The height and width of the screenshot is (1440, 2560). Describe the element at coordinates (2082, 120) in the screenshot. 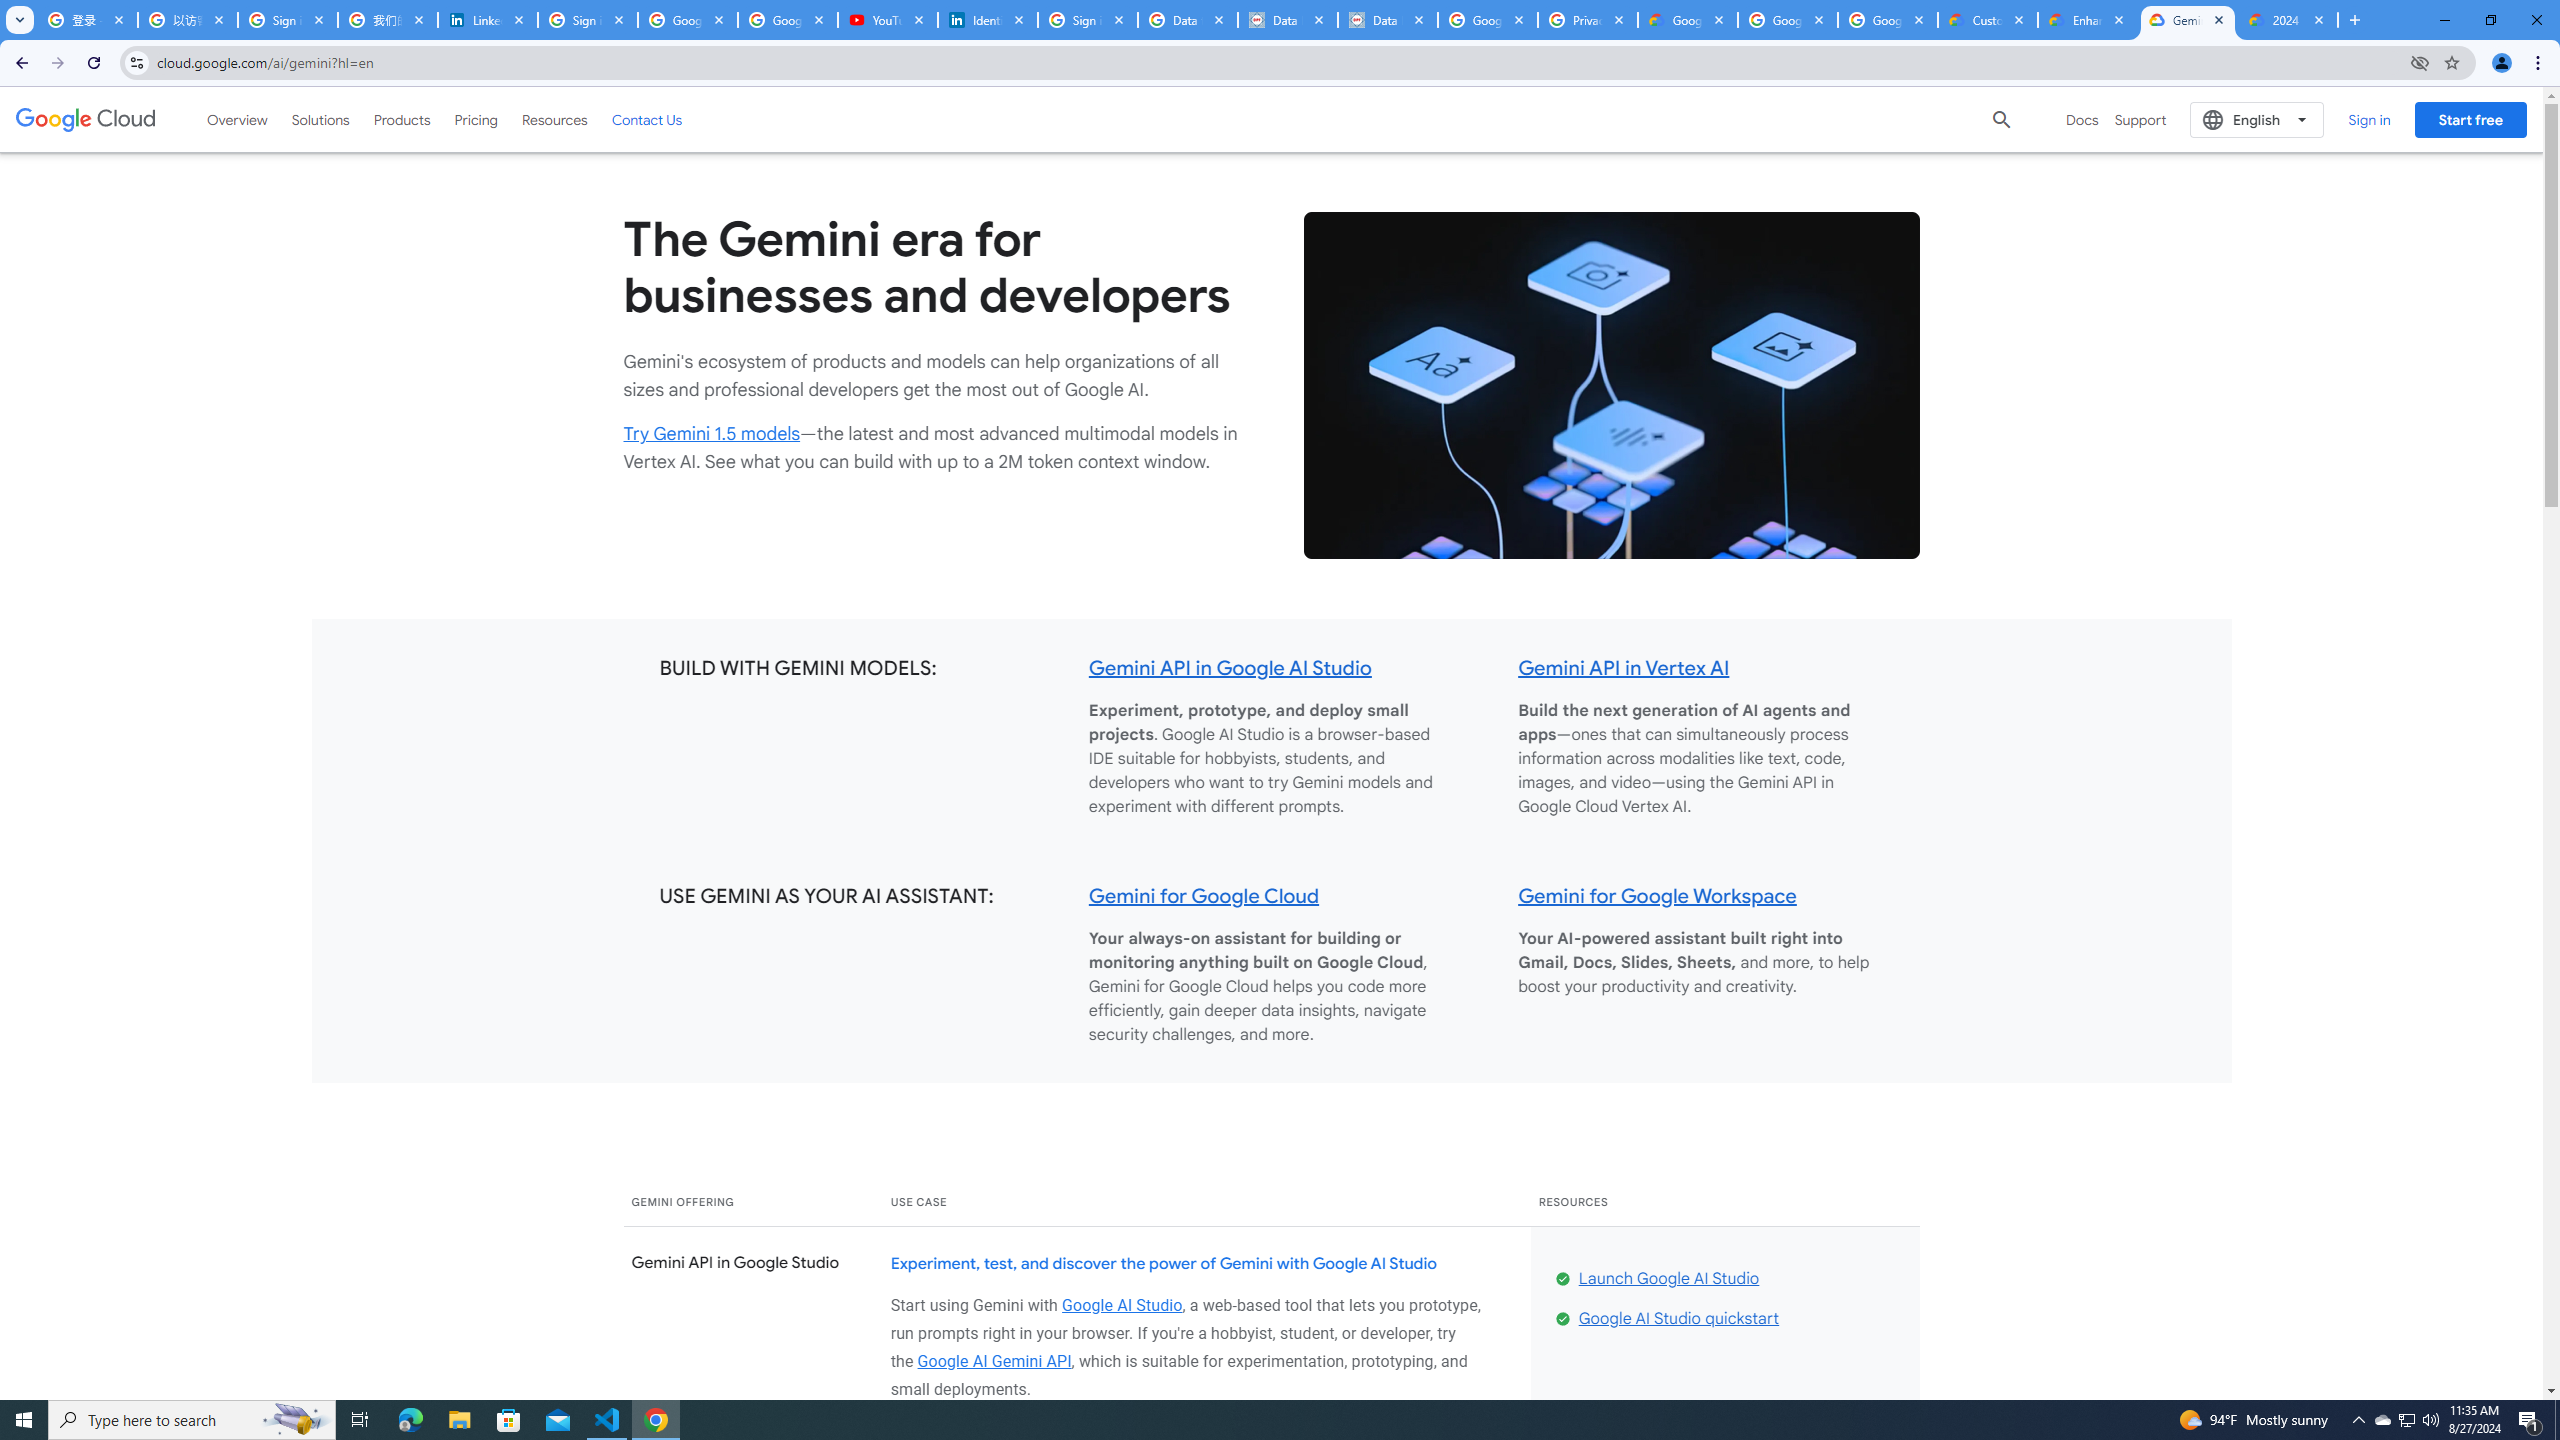

I see `Docs` at that location.